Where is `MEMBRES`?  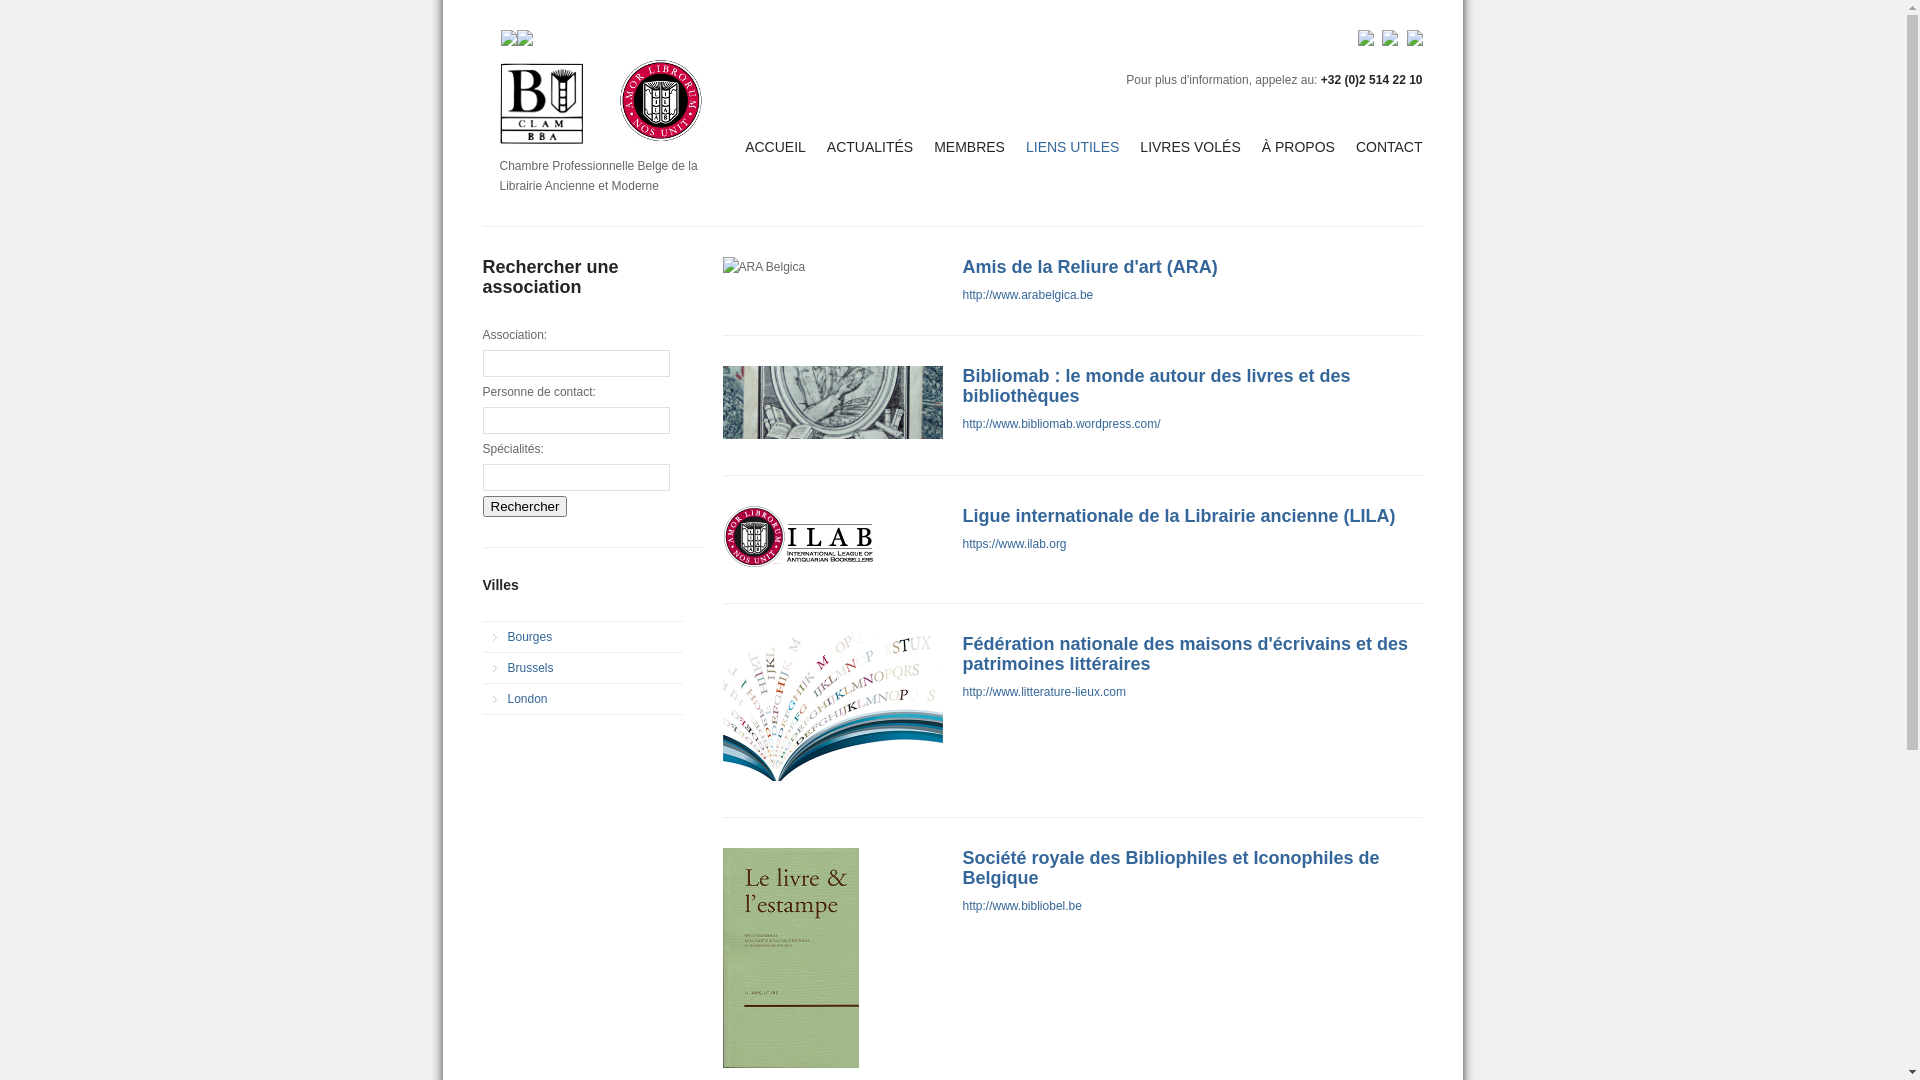
MEMBRES is located at coordinates (980, 146).